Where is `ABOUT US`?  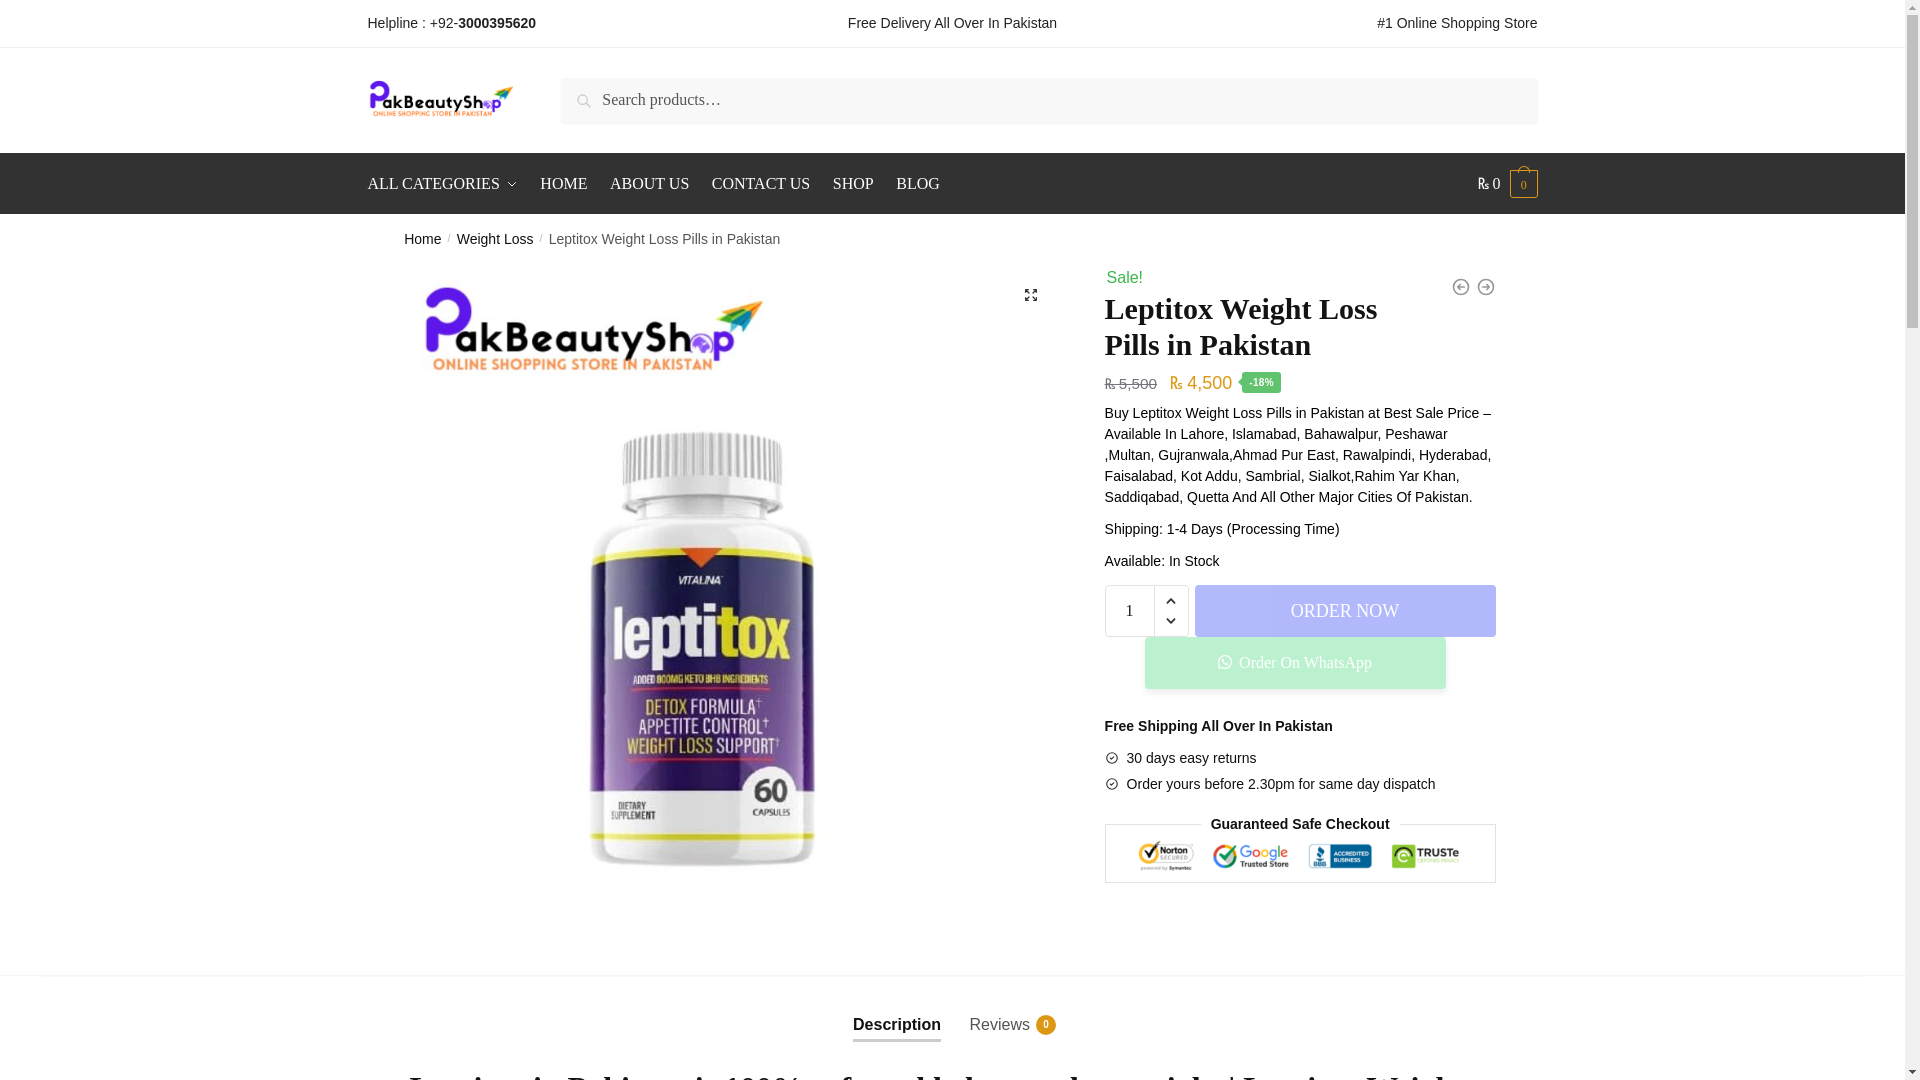
ABOUT US is located at coordinates (447, 184).